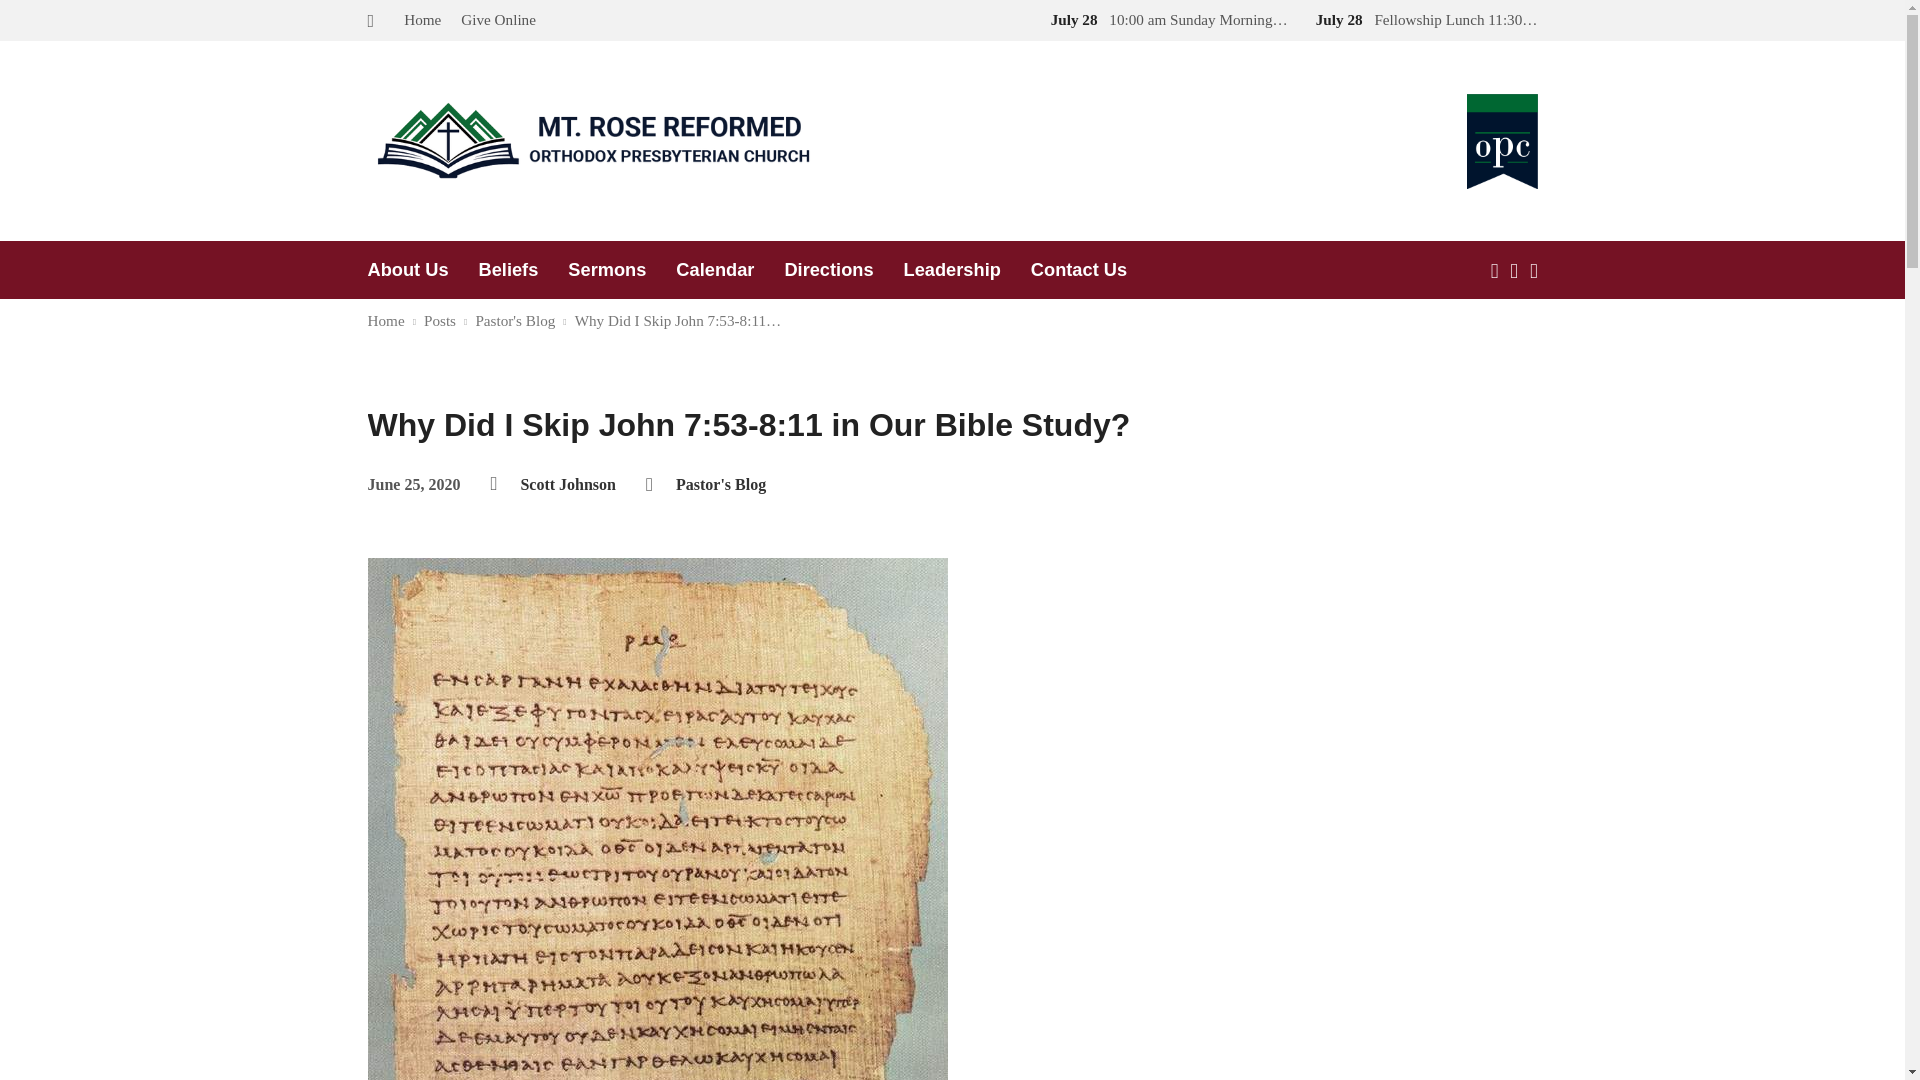 The width and height of the screenshot is (1920, 1080). I want to click on Home, so click(422, 19).